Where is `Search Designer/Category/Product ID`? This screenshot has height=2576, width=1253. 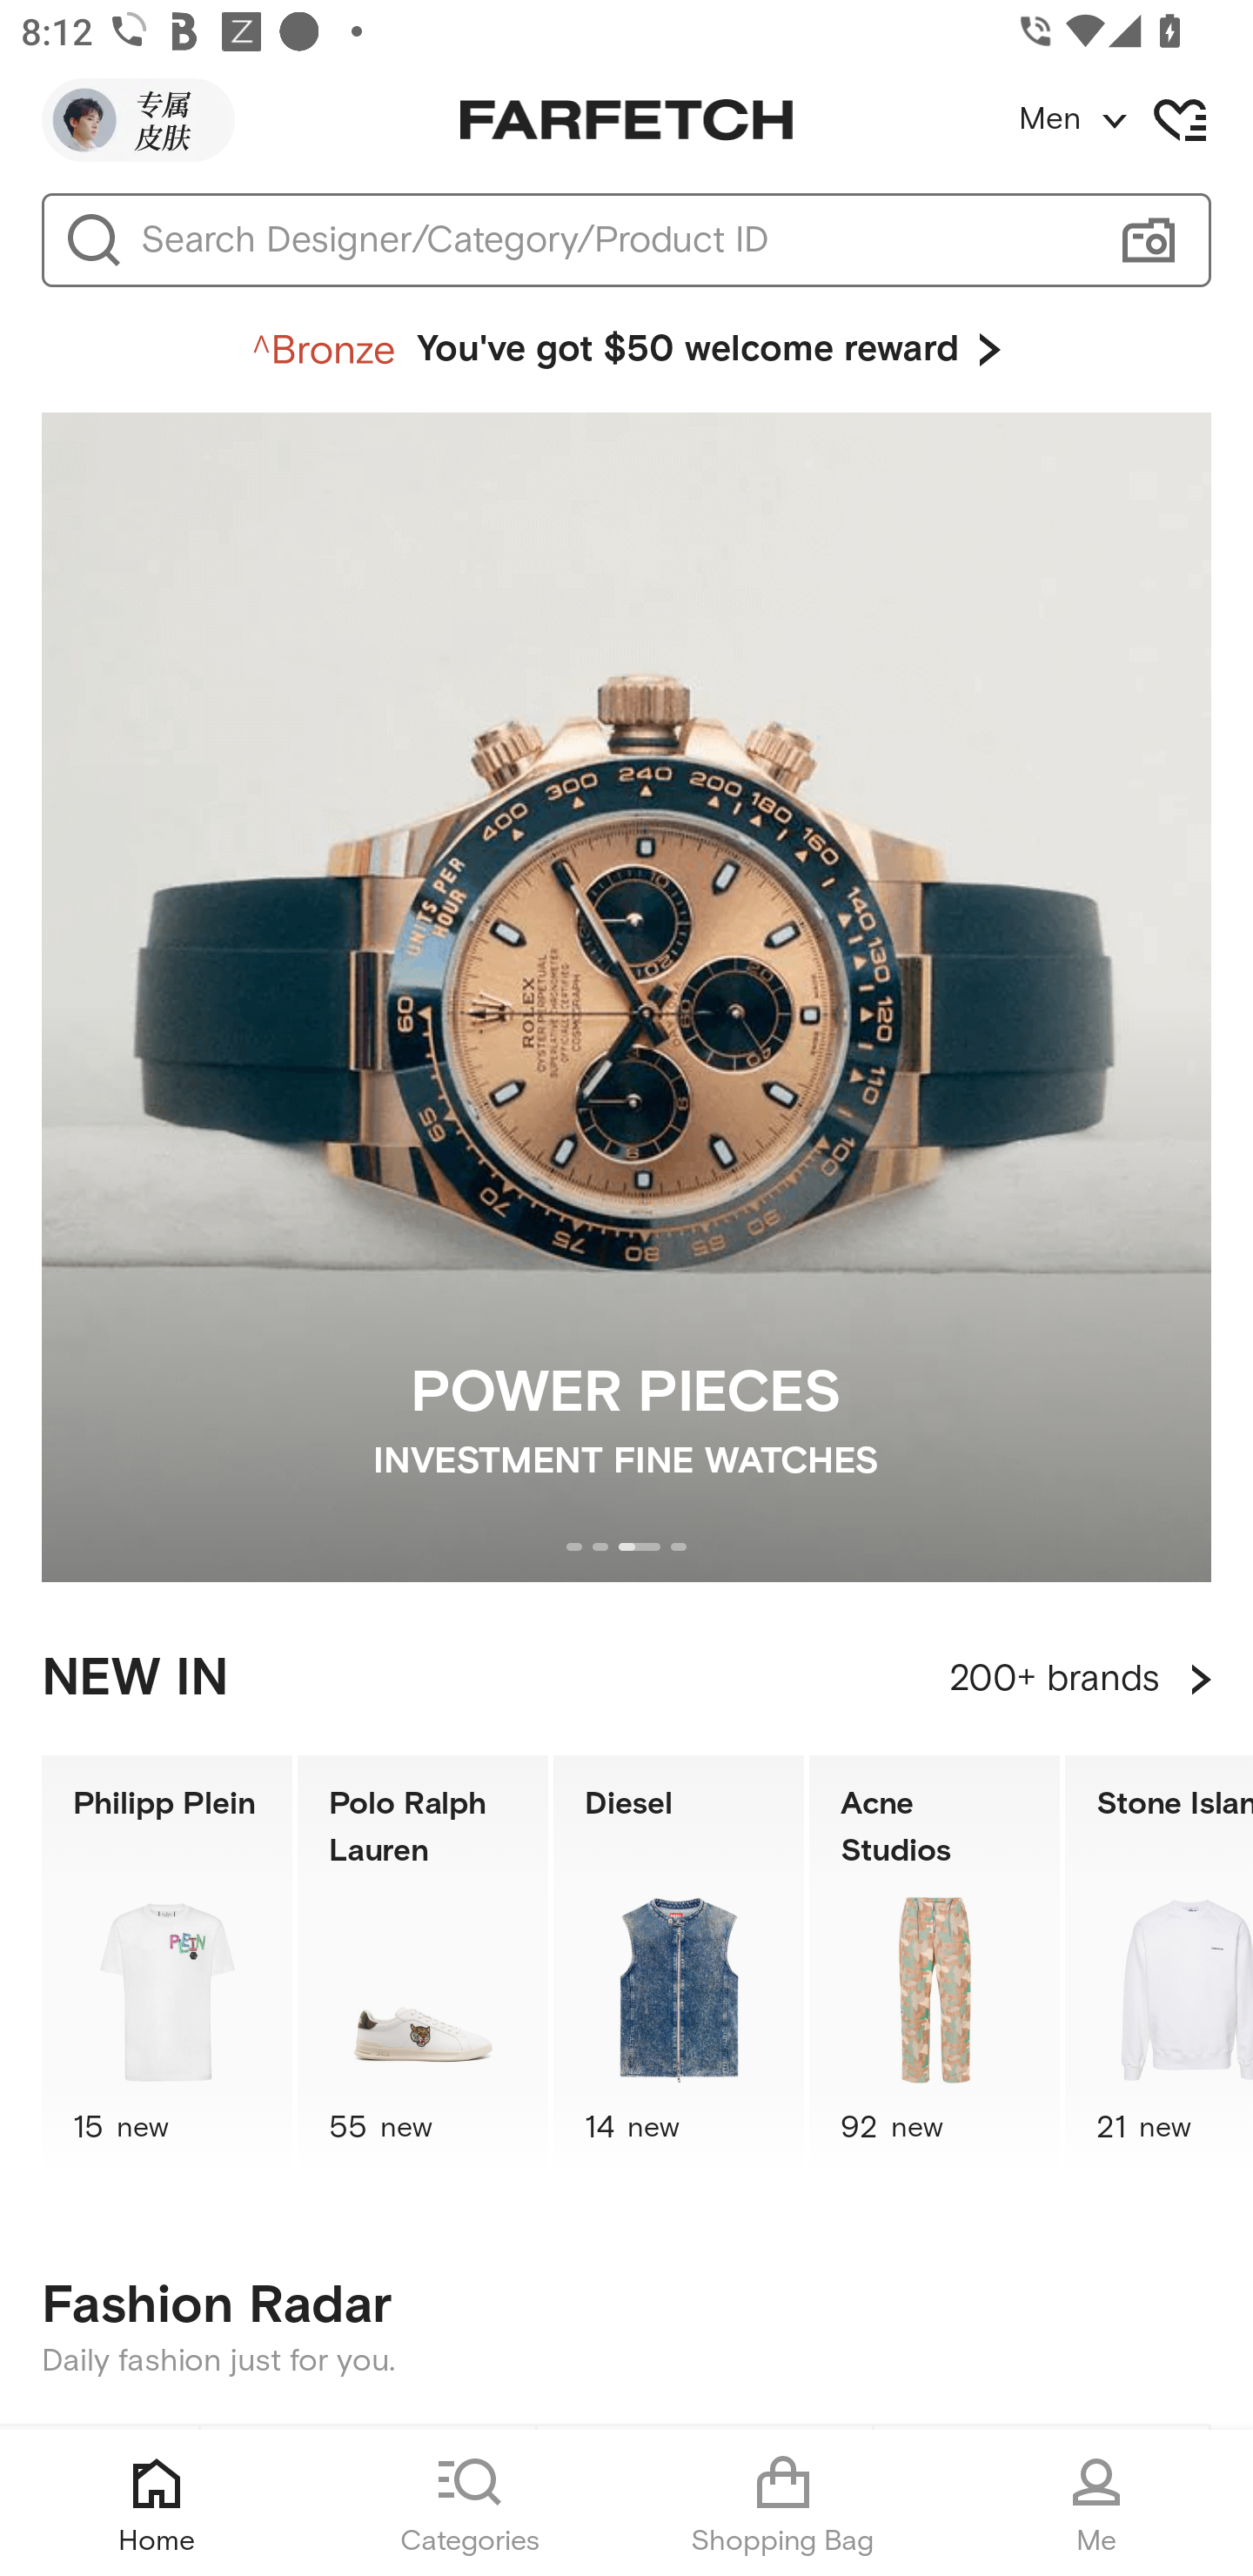
Search Designer/Category/Product ID is located at coordinates (613, 240).